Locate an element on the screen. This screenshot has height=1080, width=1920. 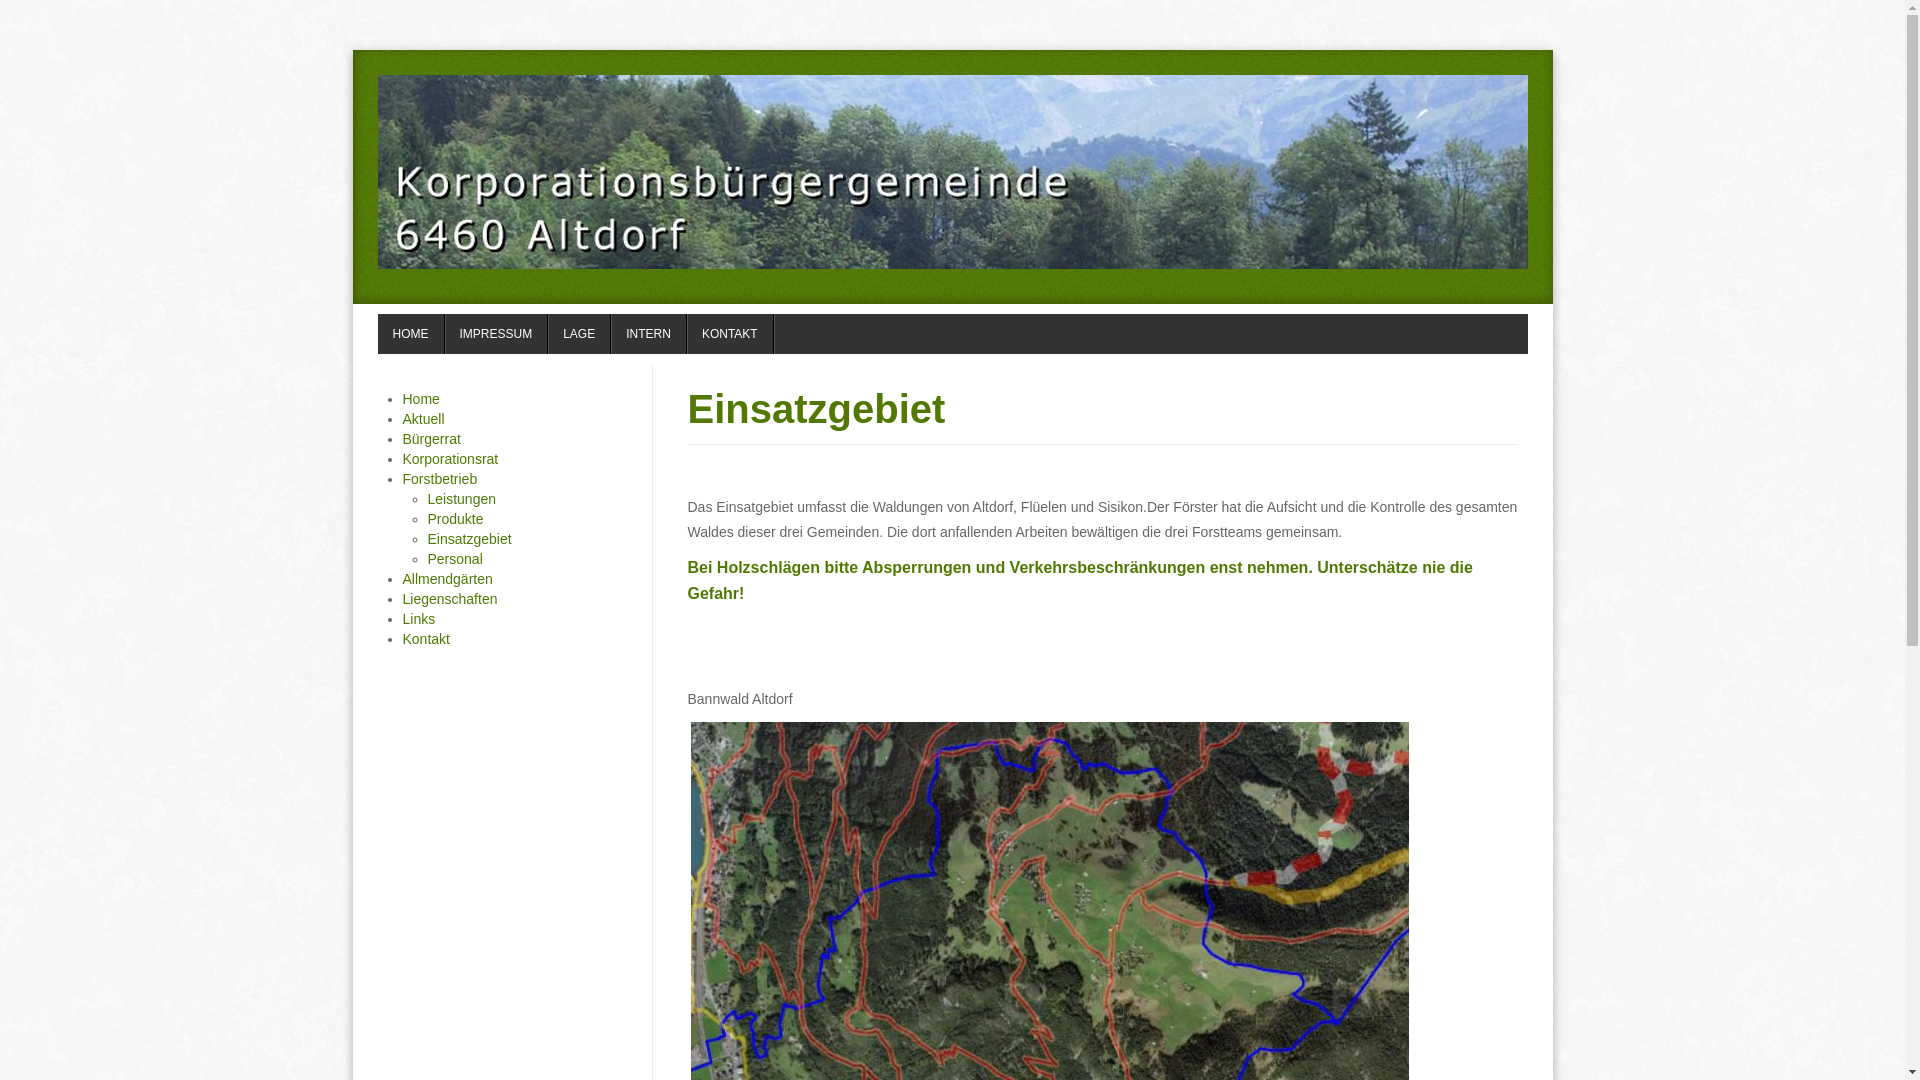
KONTAKT is located at coordinates (730, 334).